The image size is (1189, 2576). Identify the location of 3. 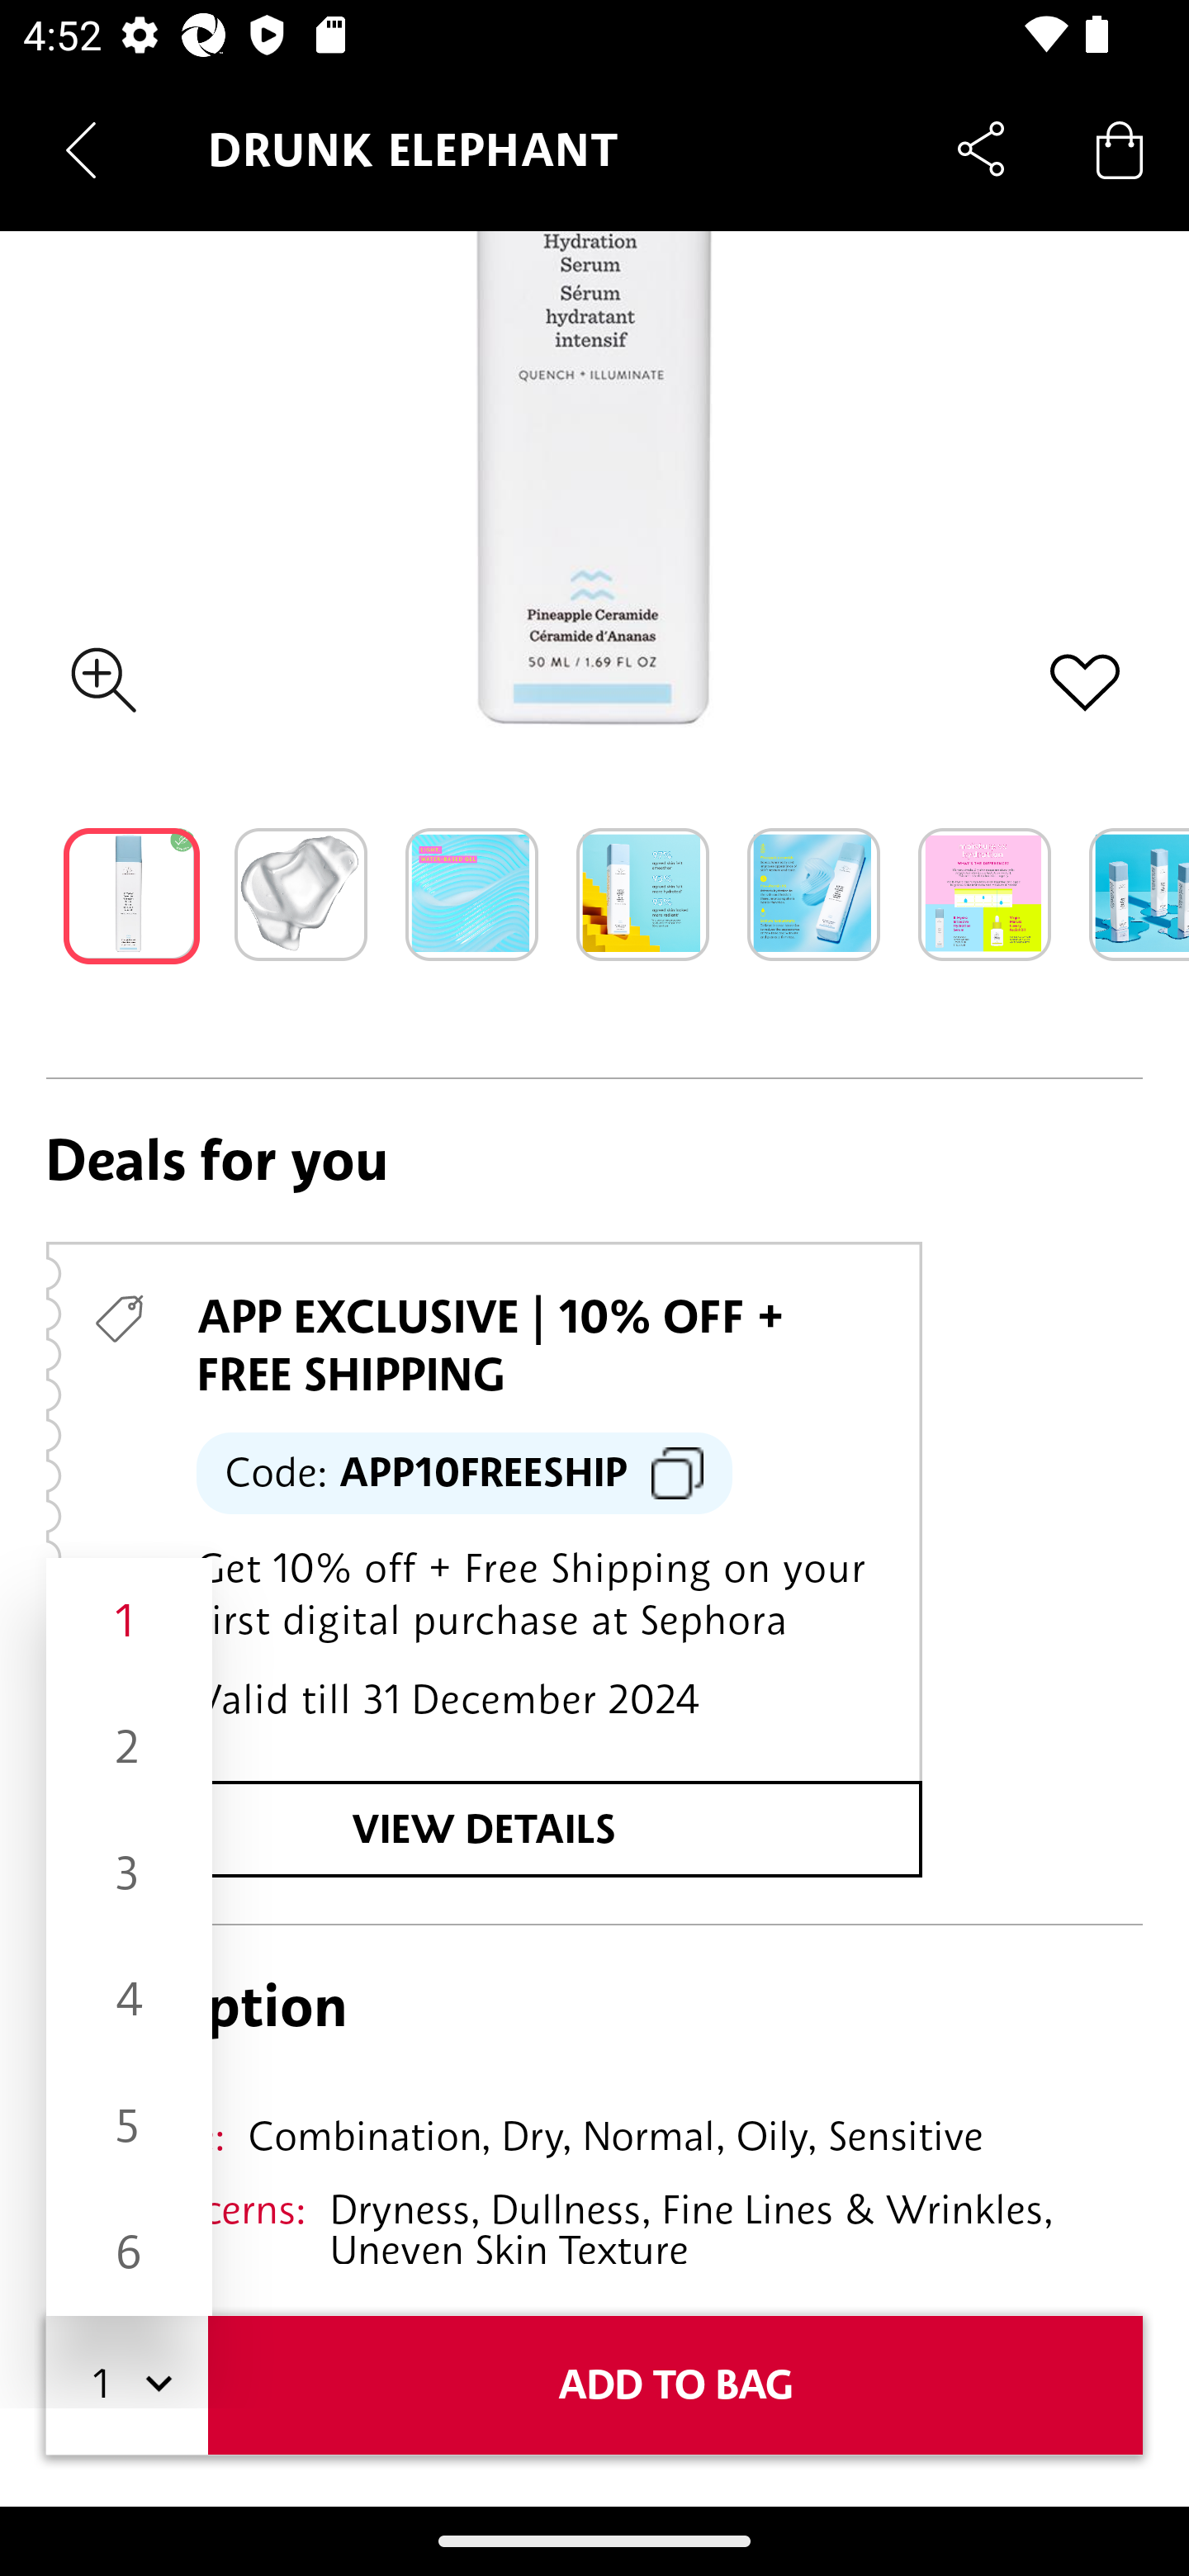
(129, 1874).